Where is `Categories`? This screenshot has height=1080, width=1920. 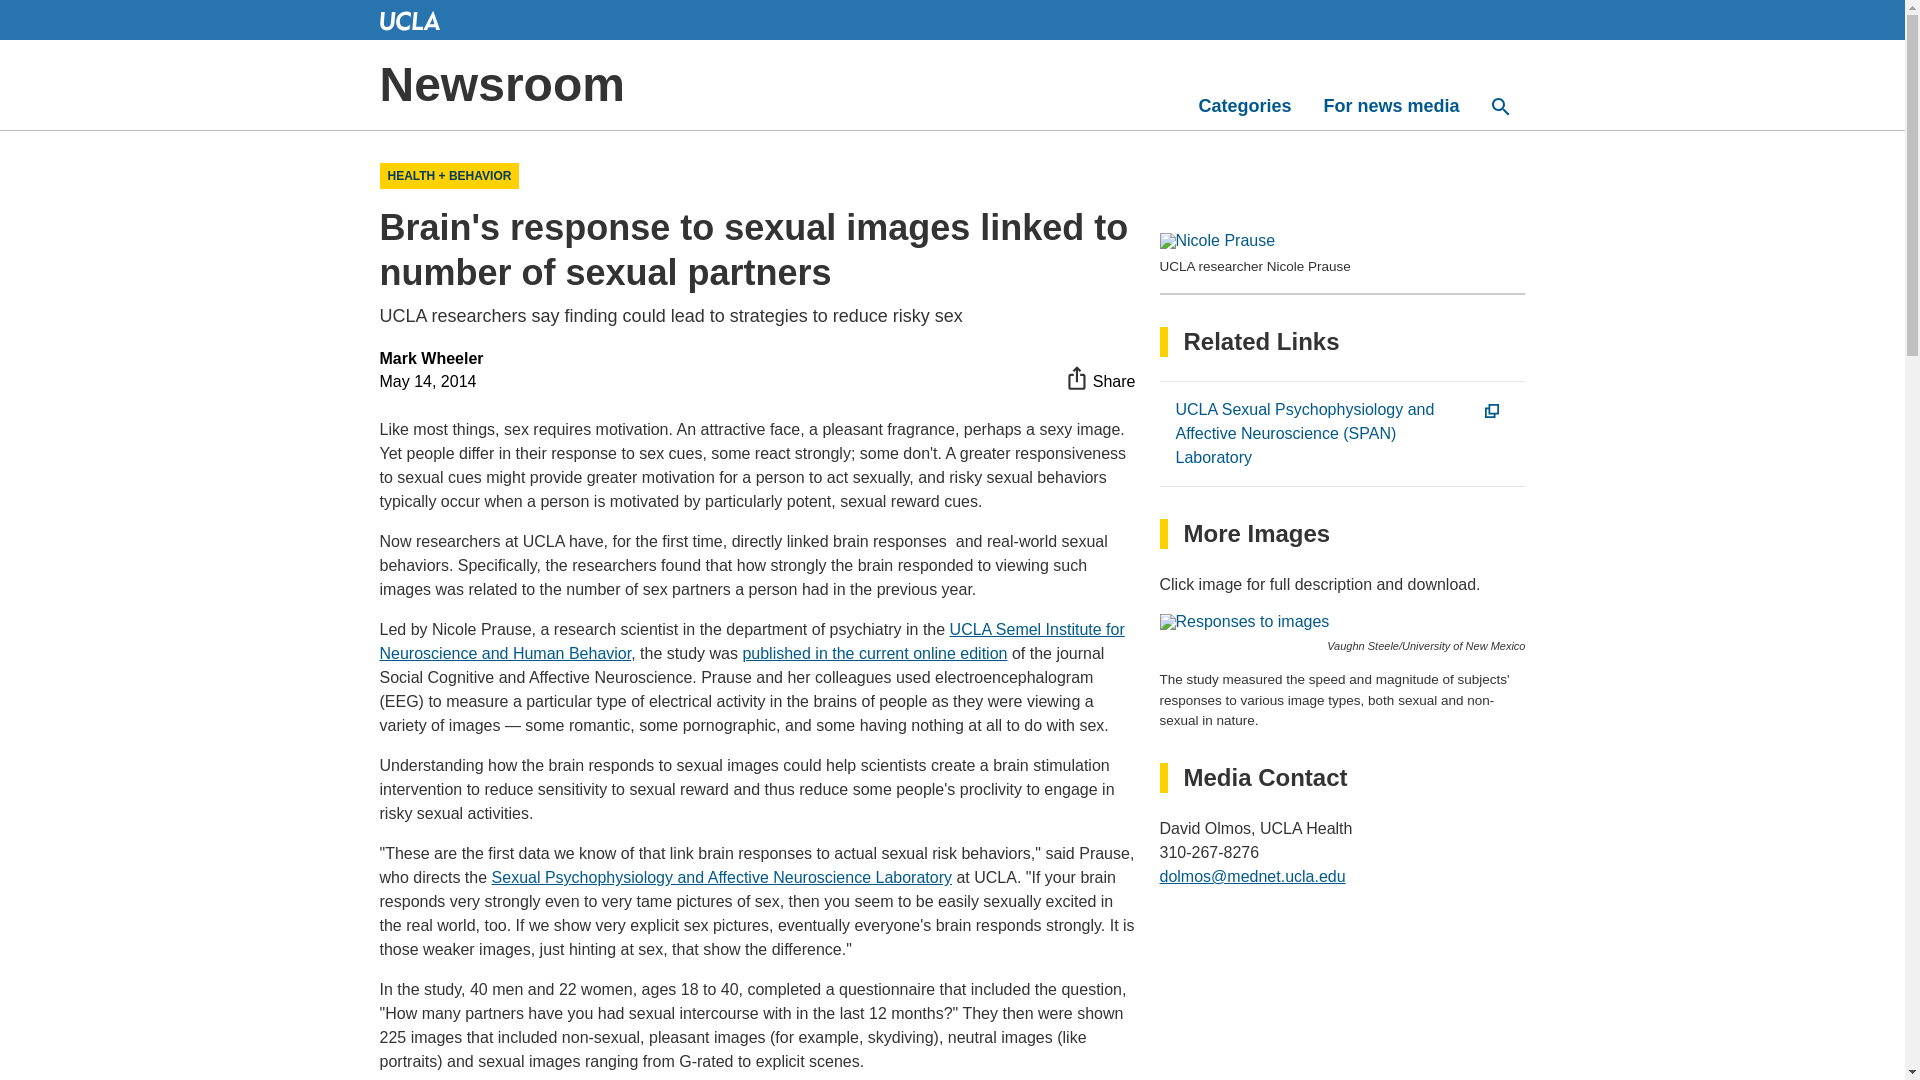
Categories is located at coordinates (1244, 106).